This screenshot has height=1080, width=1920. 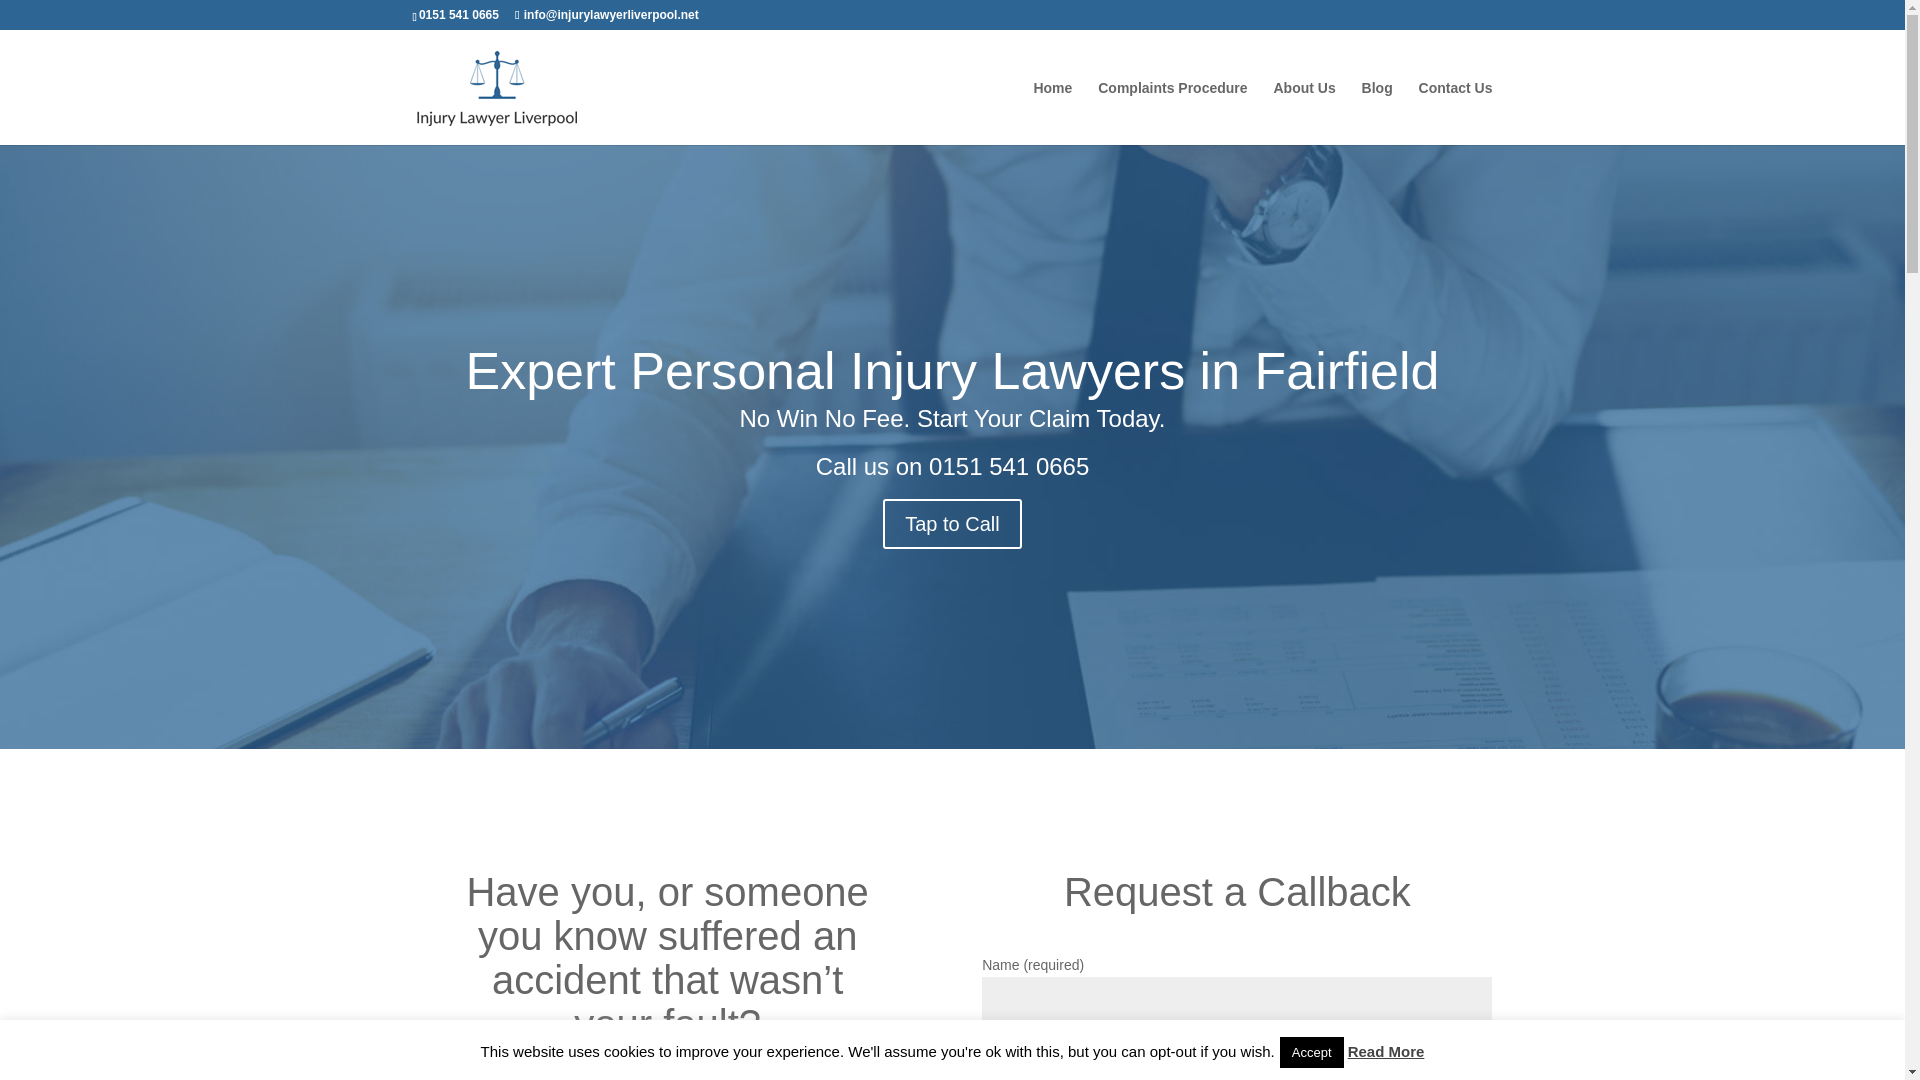 What do you see at coordinates (1386, 1051) in the screenshot?
I see `Read More` at bounding box center [1386, 1051].